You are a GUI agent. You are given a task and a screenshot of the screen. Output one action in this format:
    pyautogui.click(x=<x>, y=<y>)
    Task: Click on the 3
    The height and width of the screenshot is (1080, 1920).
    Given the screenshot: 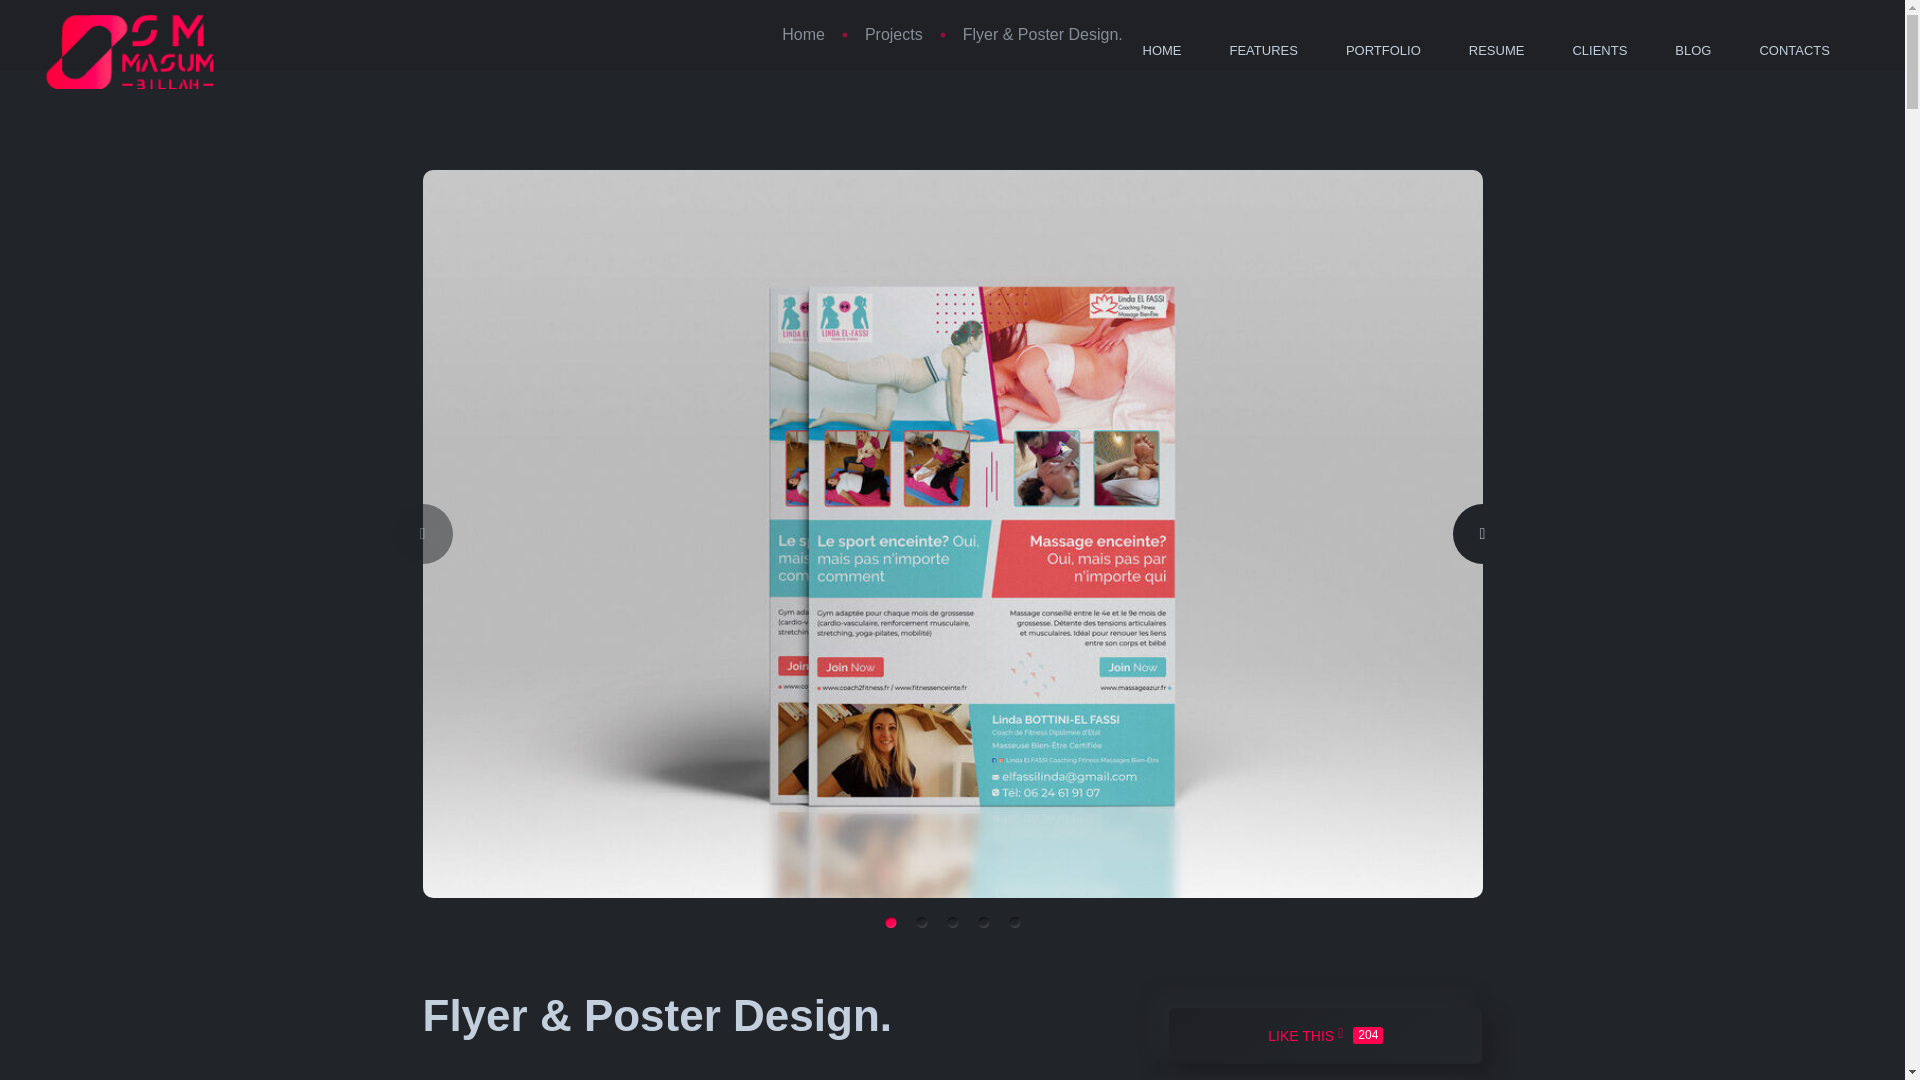 What is the action you would take?
    pyautogui.click(x=1326, y=1036)
    